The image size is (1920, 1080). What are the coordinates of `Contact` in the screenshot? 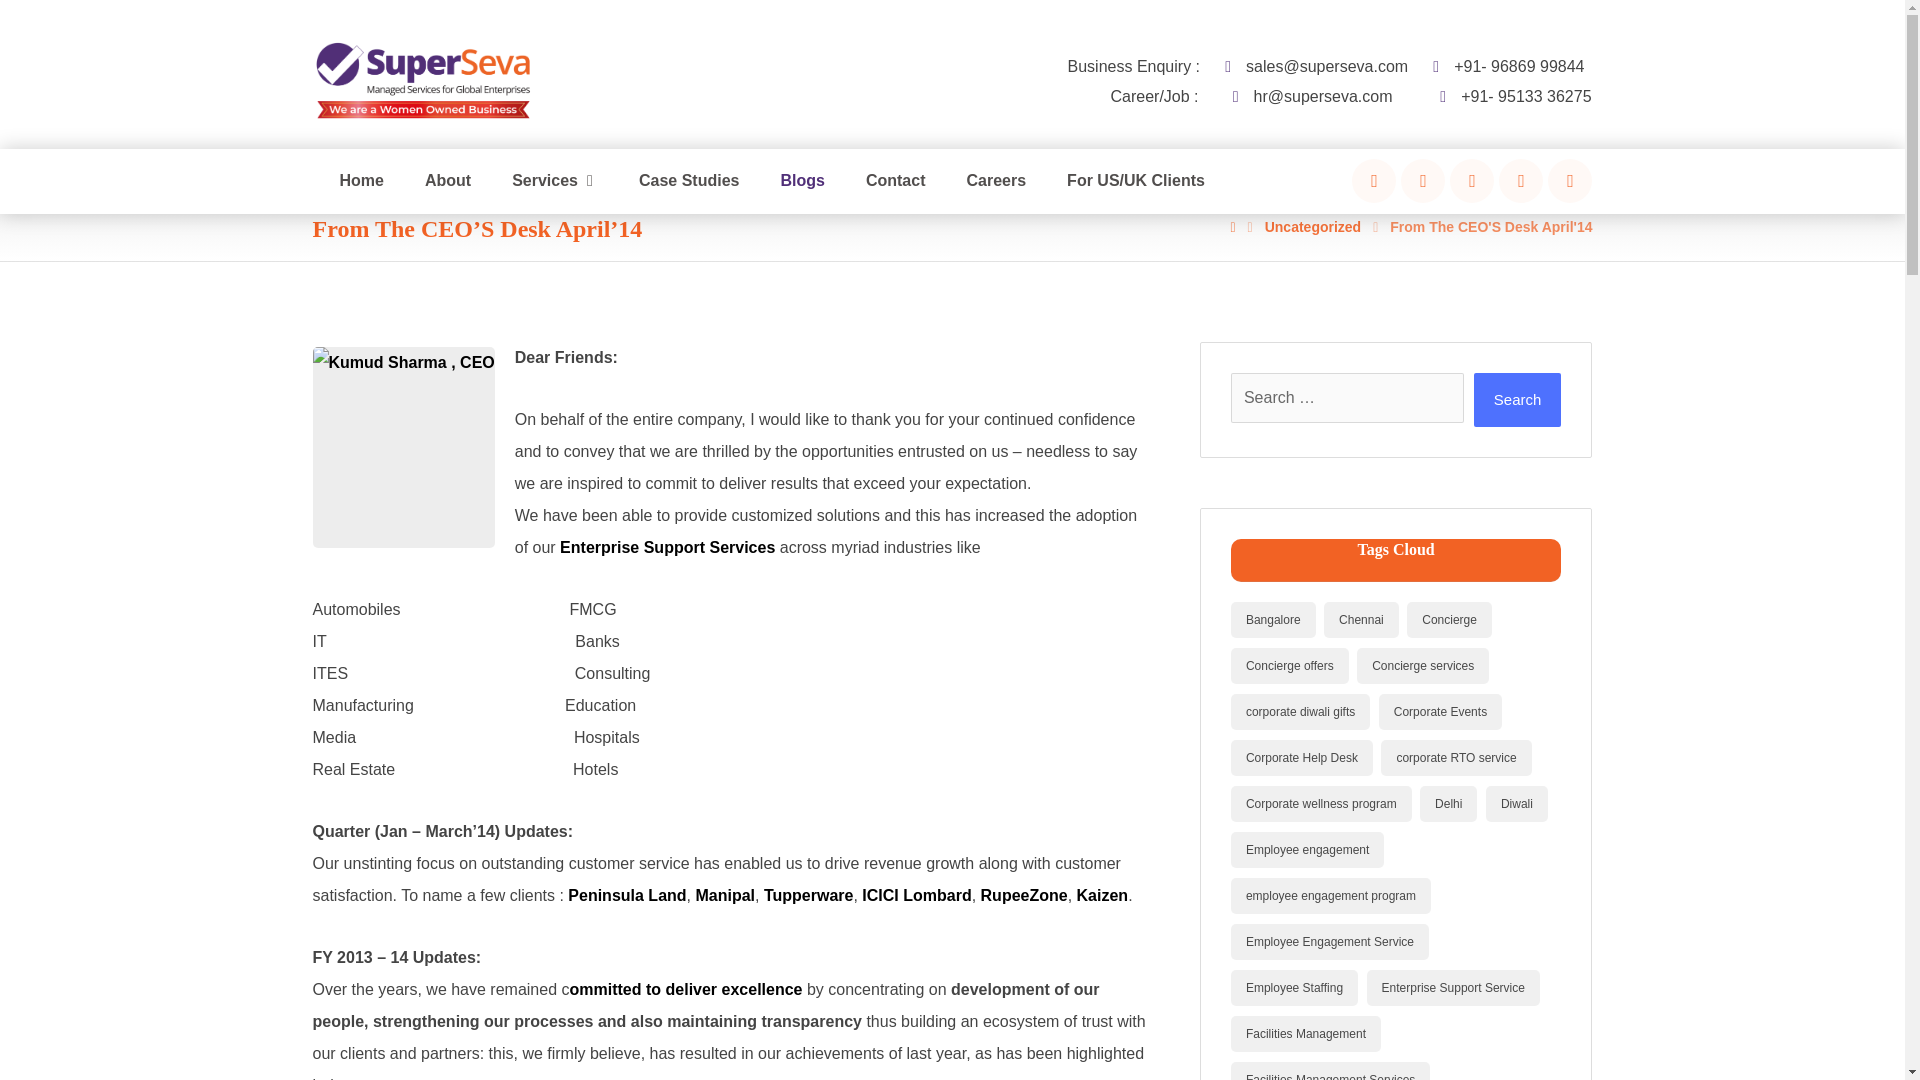 It's located at (895, 181).